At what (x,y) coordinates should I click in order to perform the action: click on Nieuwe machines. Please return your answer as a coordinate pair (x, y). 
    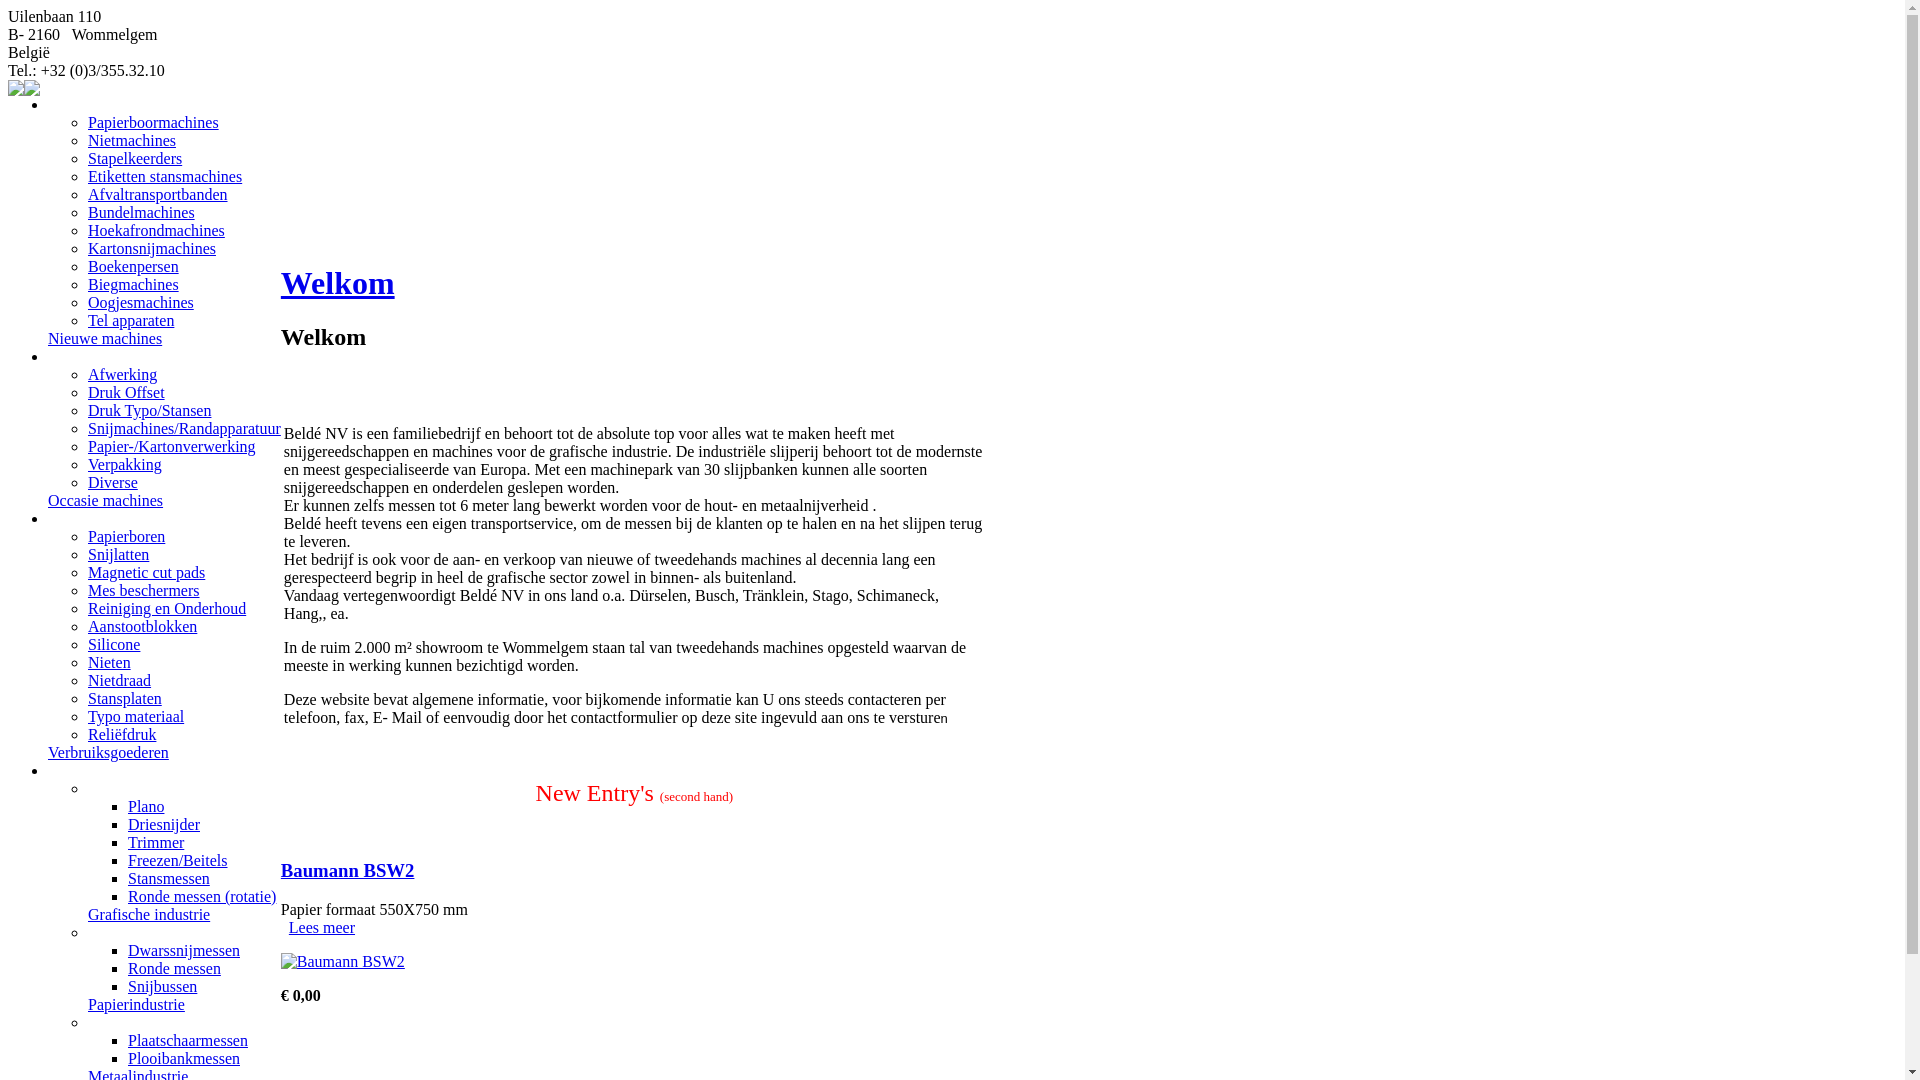
    Looking at the image, I should click on (105, 338).